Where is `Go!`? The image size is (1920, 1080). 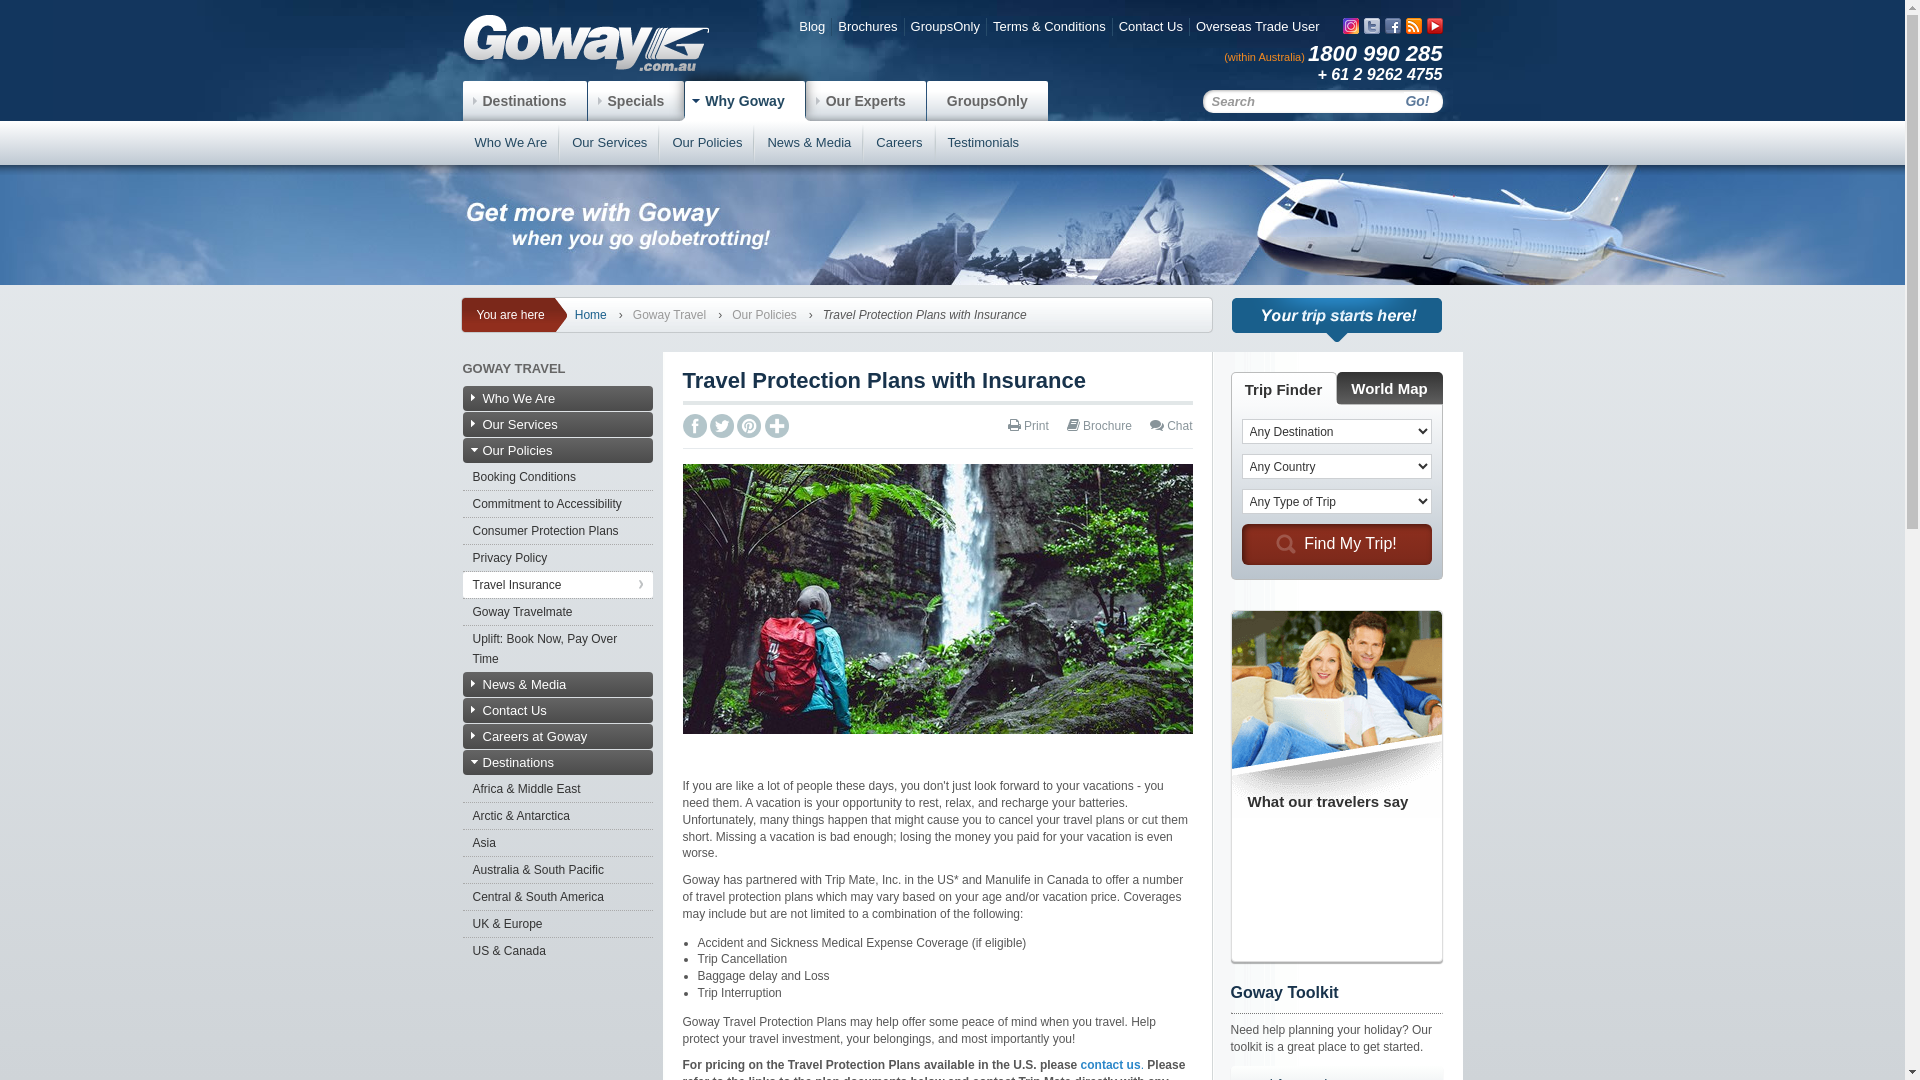 Go! is located at coordinates (1417, 101).